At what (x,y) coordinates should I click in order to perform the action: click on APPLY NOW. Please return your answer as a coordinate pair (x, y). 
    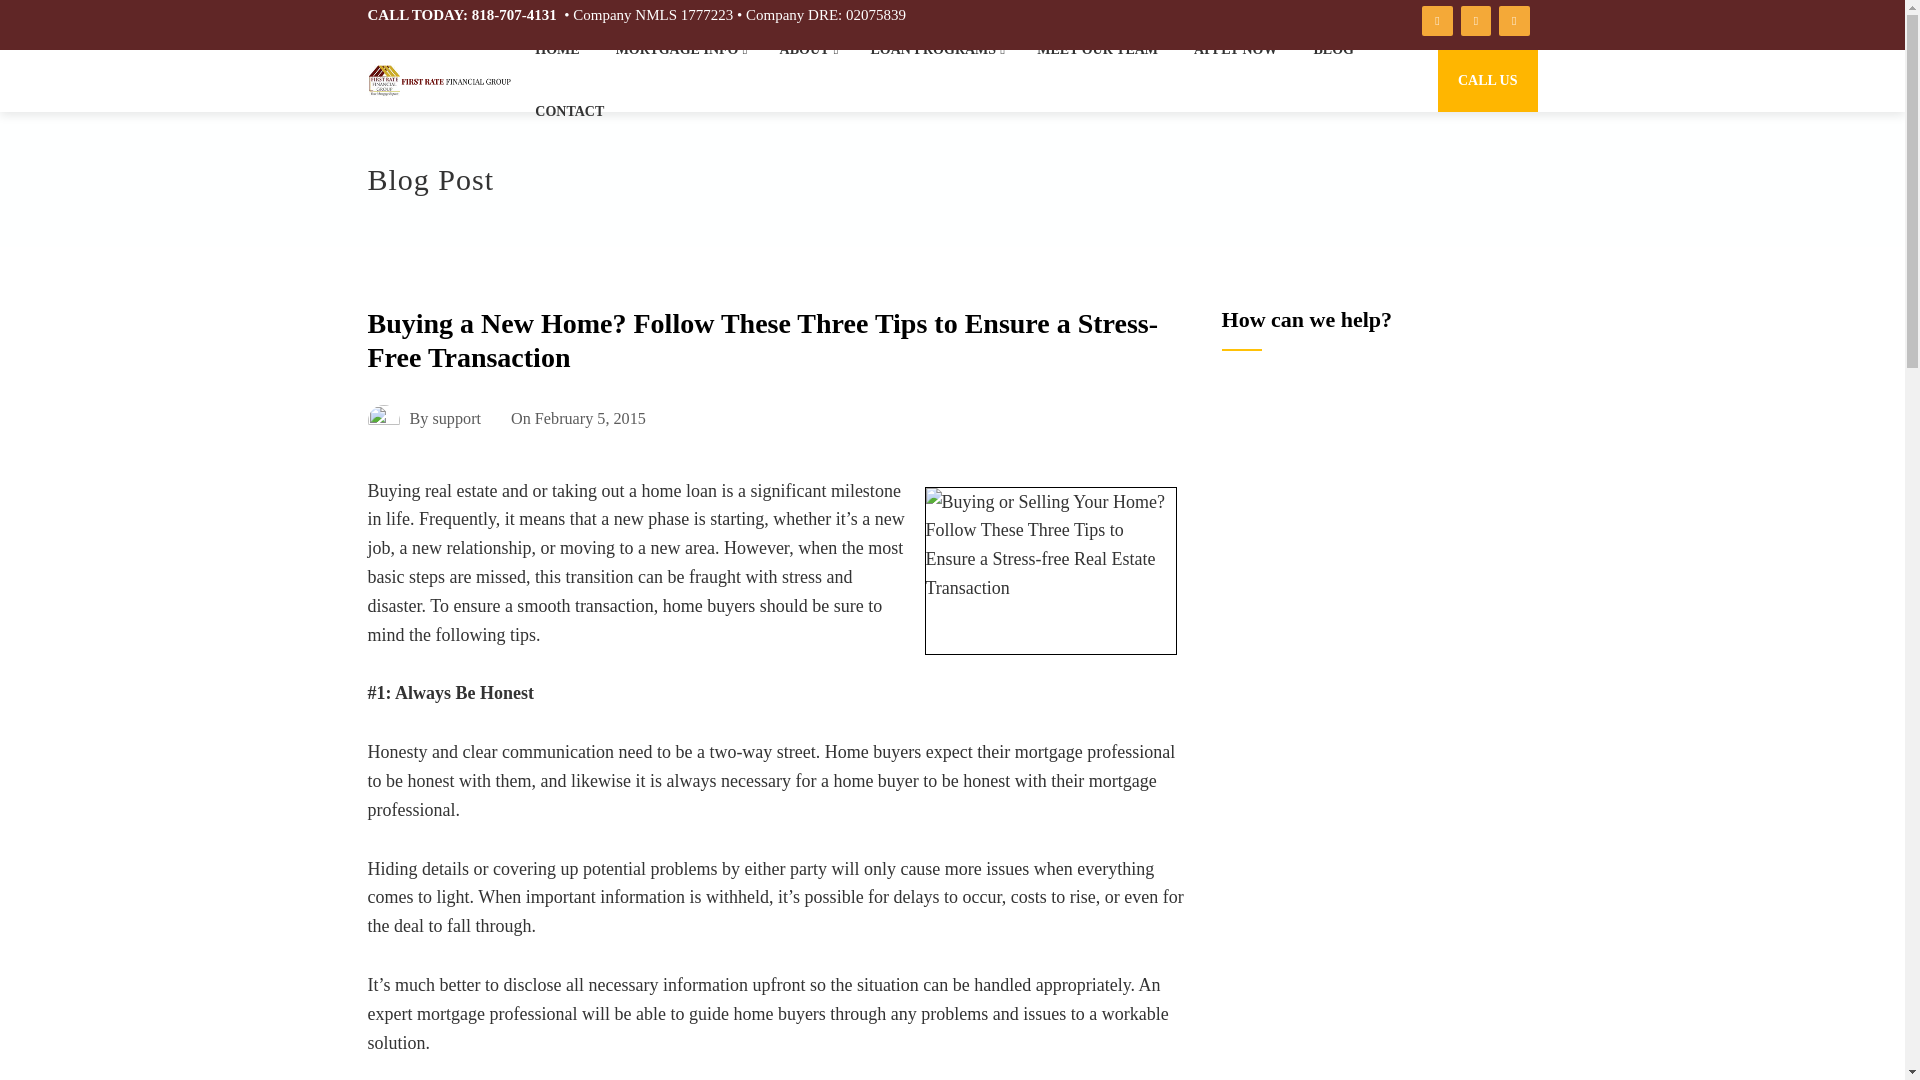
    Looking at the image, I should click on (1235, 50).